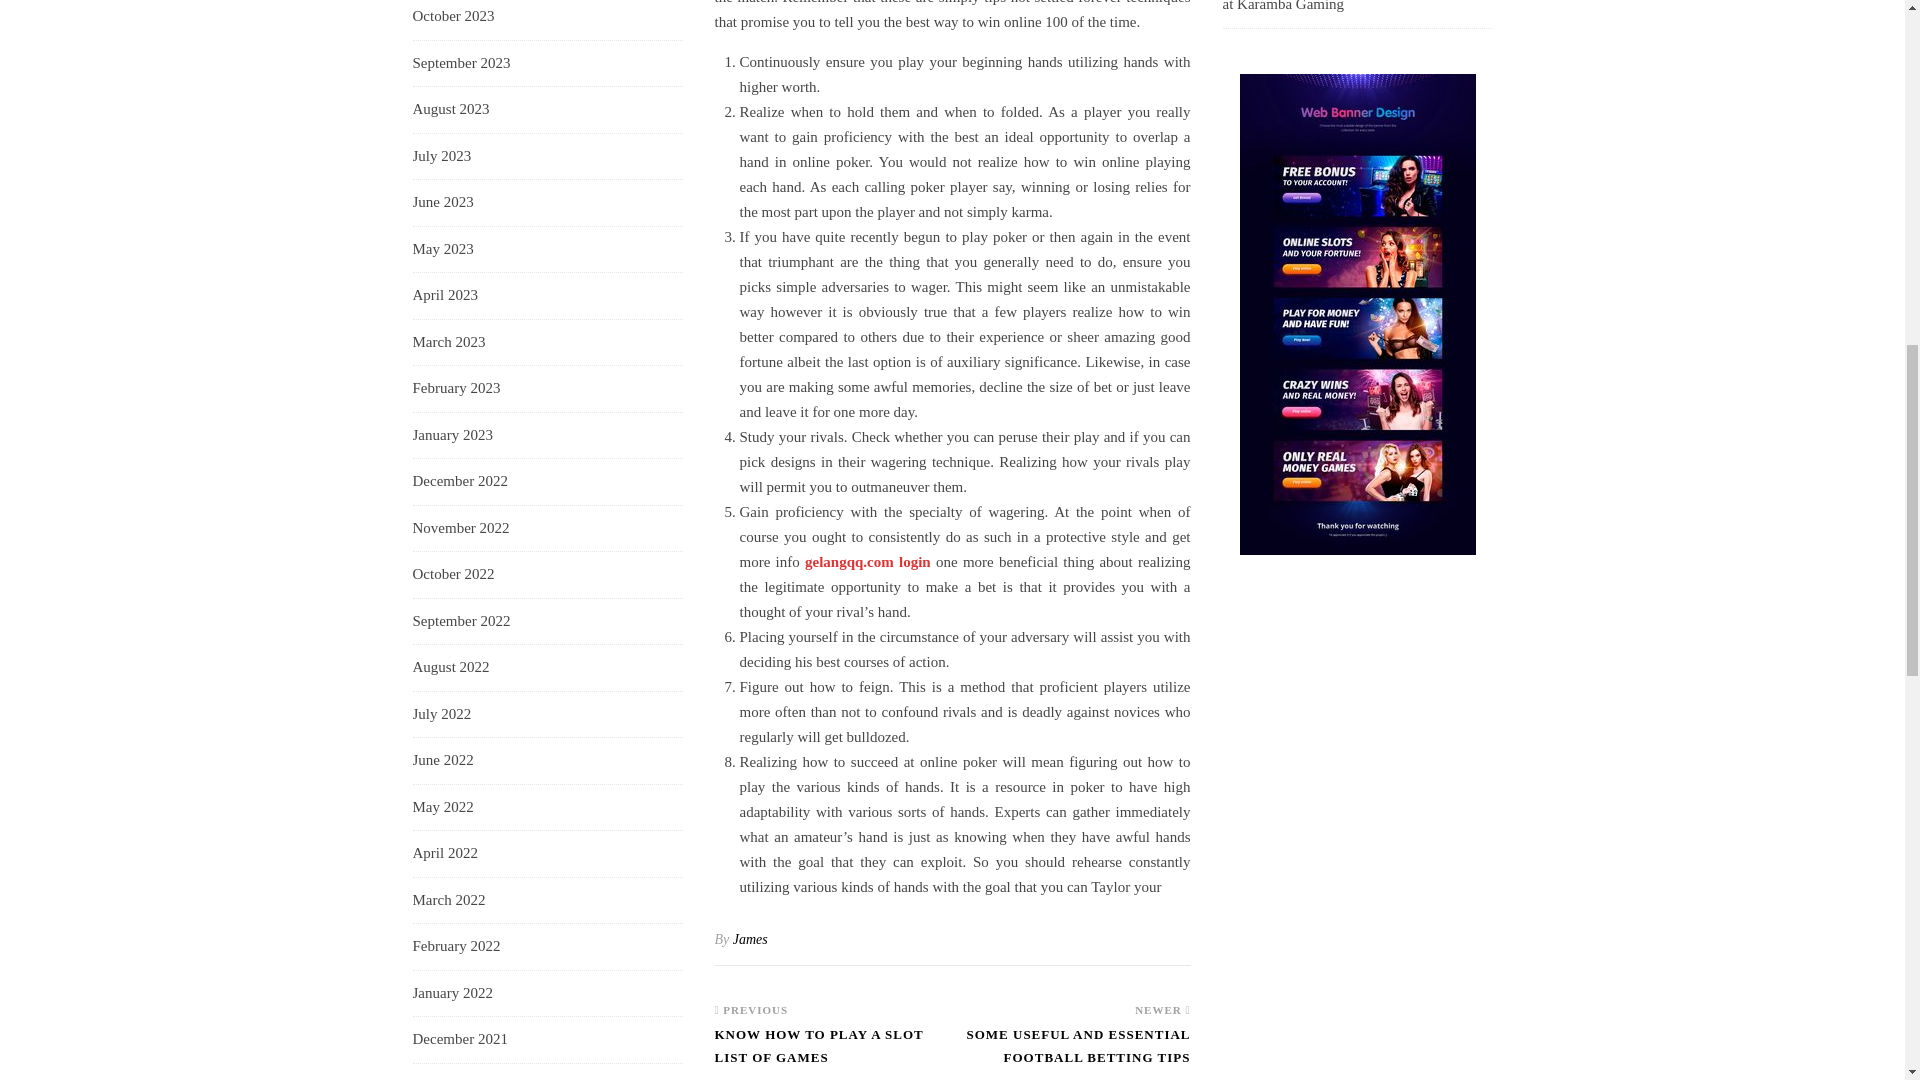 The height and width of the screenshot is (1080, 1920). What do you see at coordinates (459, 481) in the screenshot?
I see `December 2022` at bounding box center [459, 481].